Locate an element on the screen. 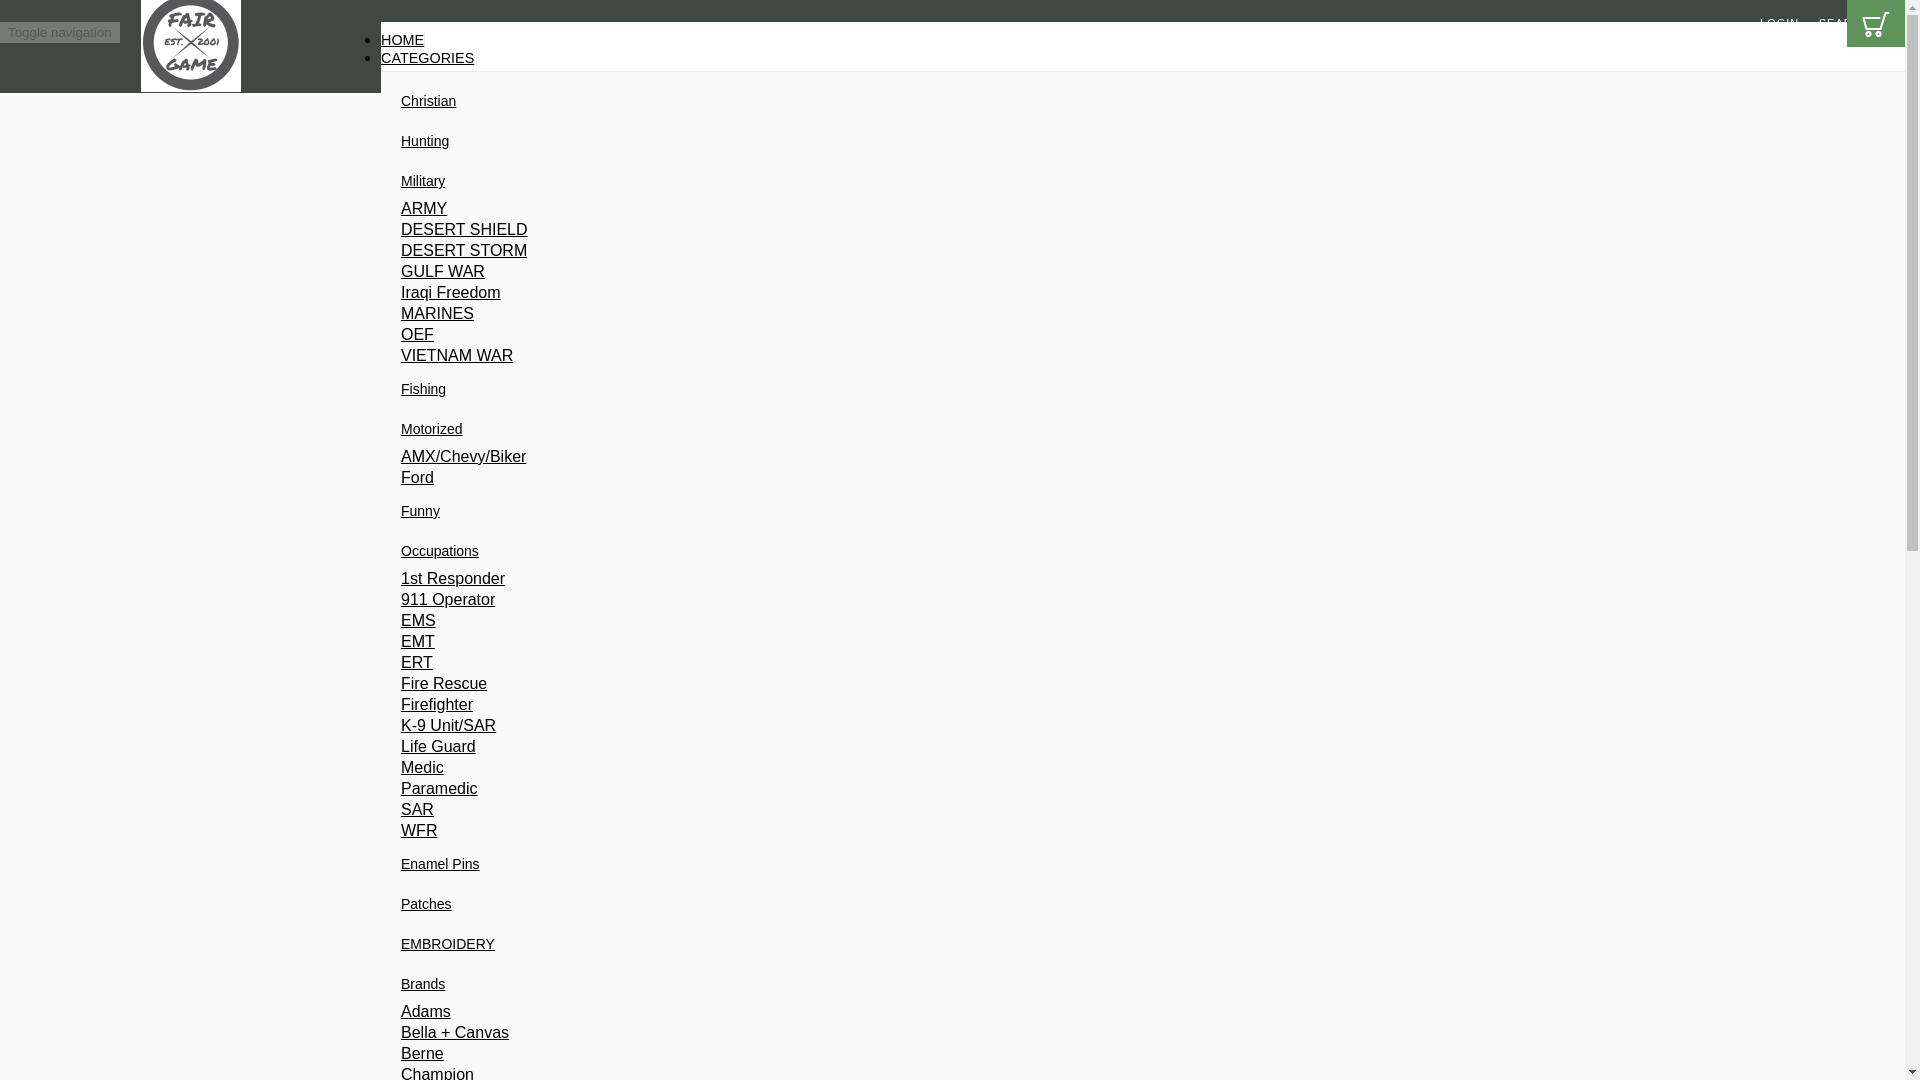  Hunting is located at coordinates (425, 140).